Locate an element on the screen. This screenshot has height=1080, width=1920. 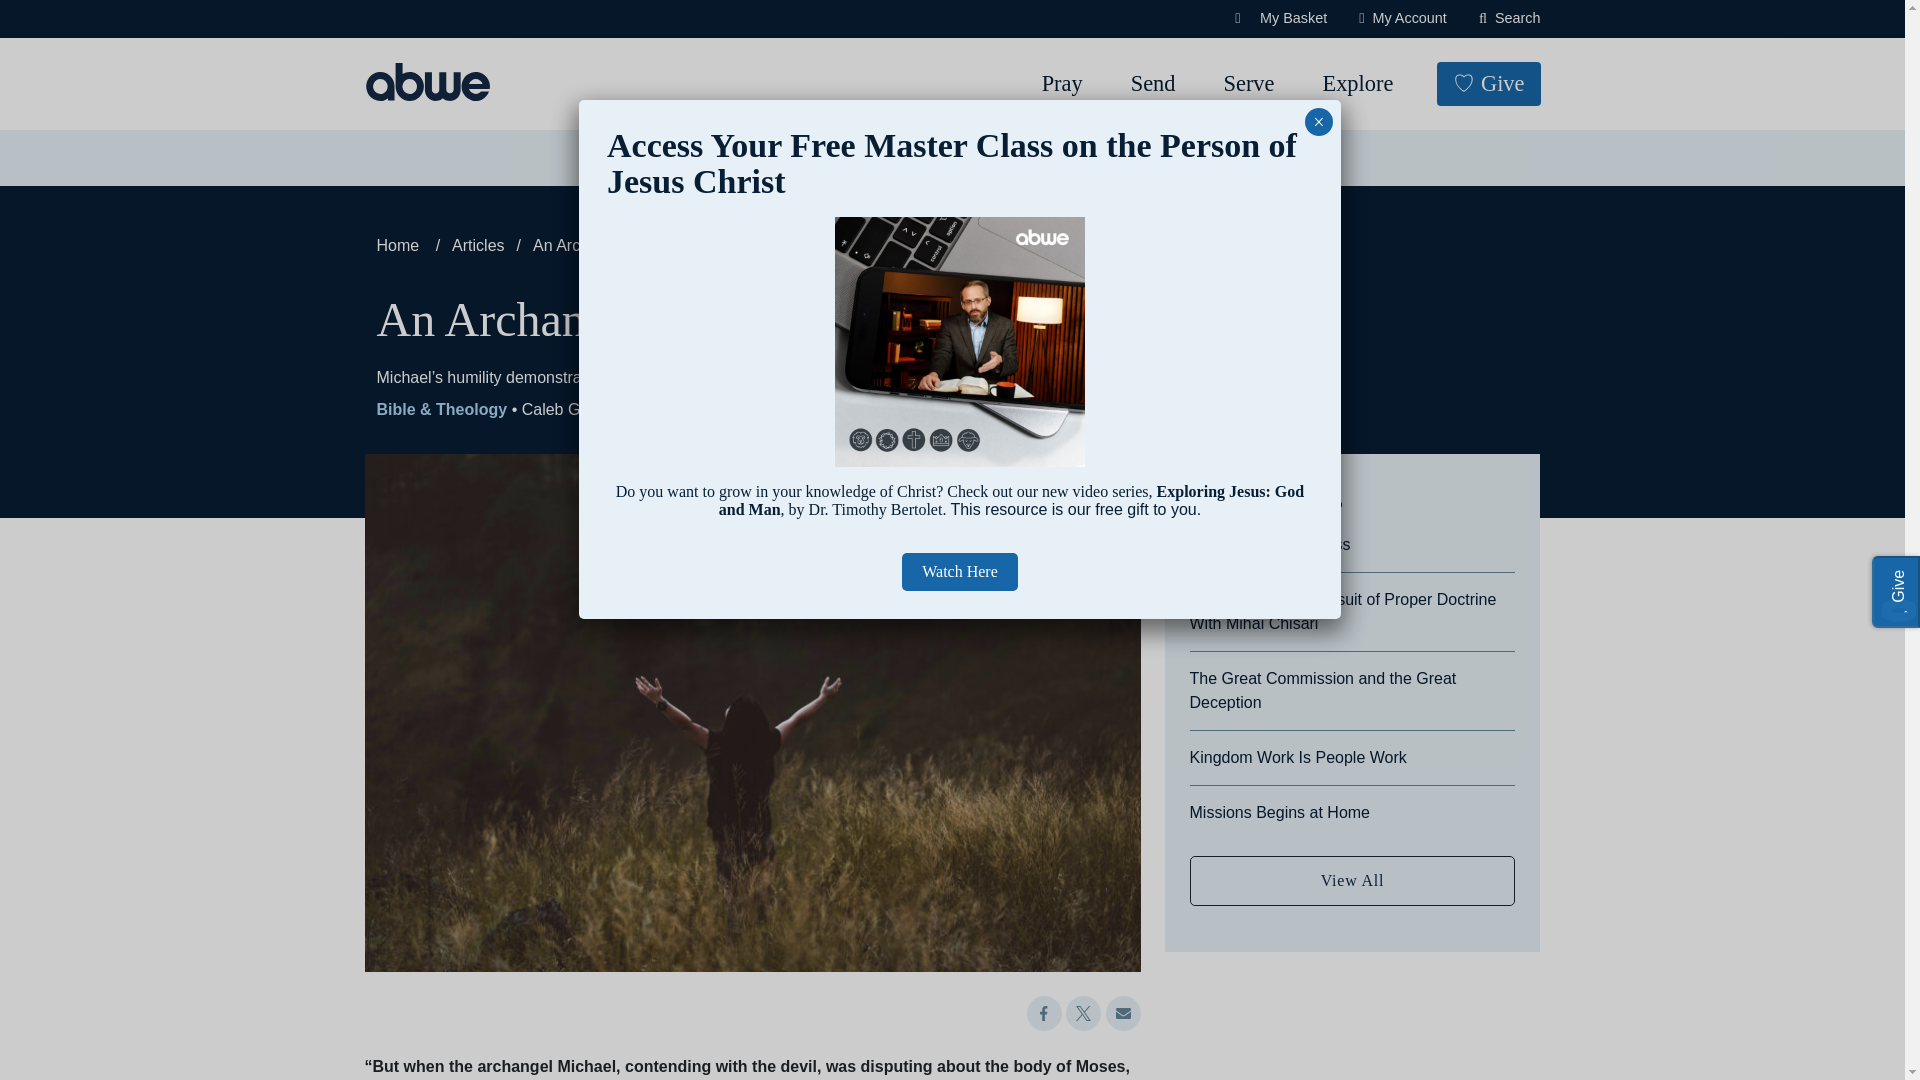
Send is located at coordinates (1154, 84).